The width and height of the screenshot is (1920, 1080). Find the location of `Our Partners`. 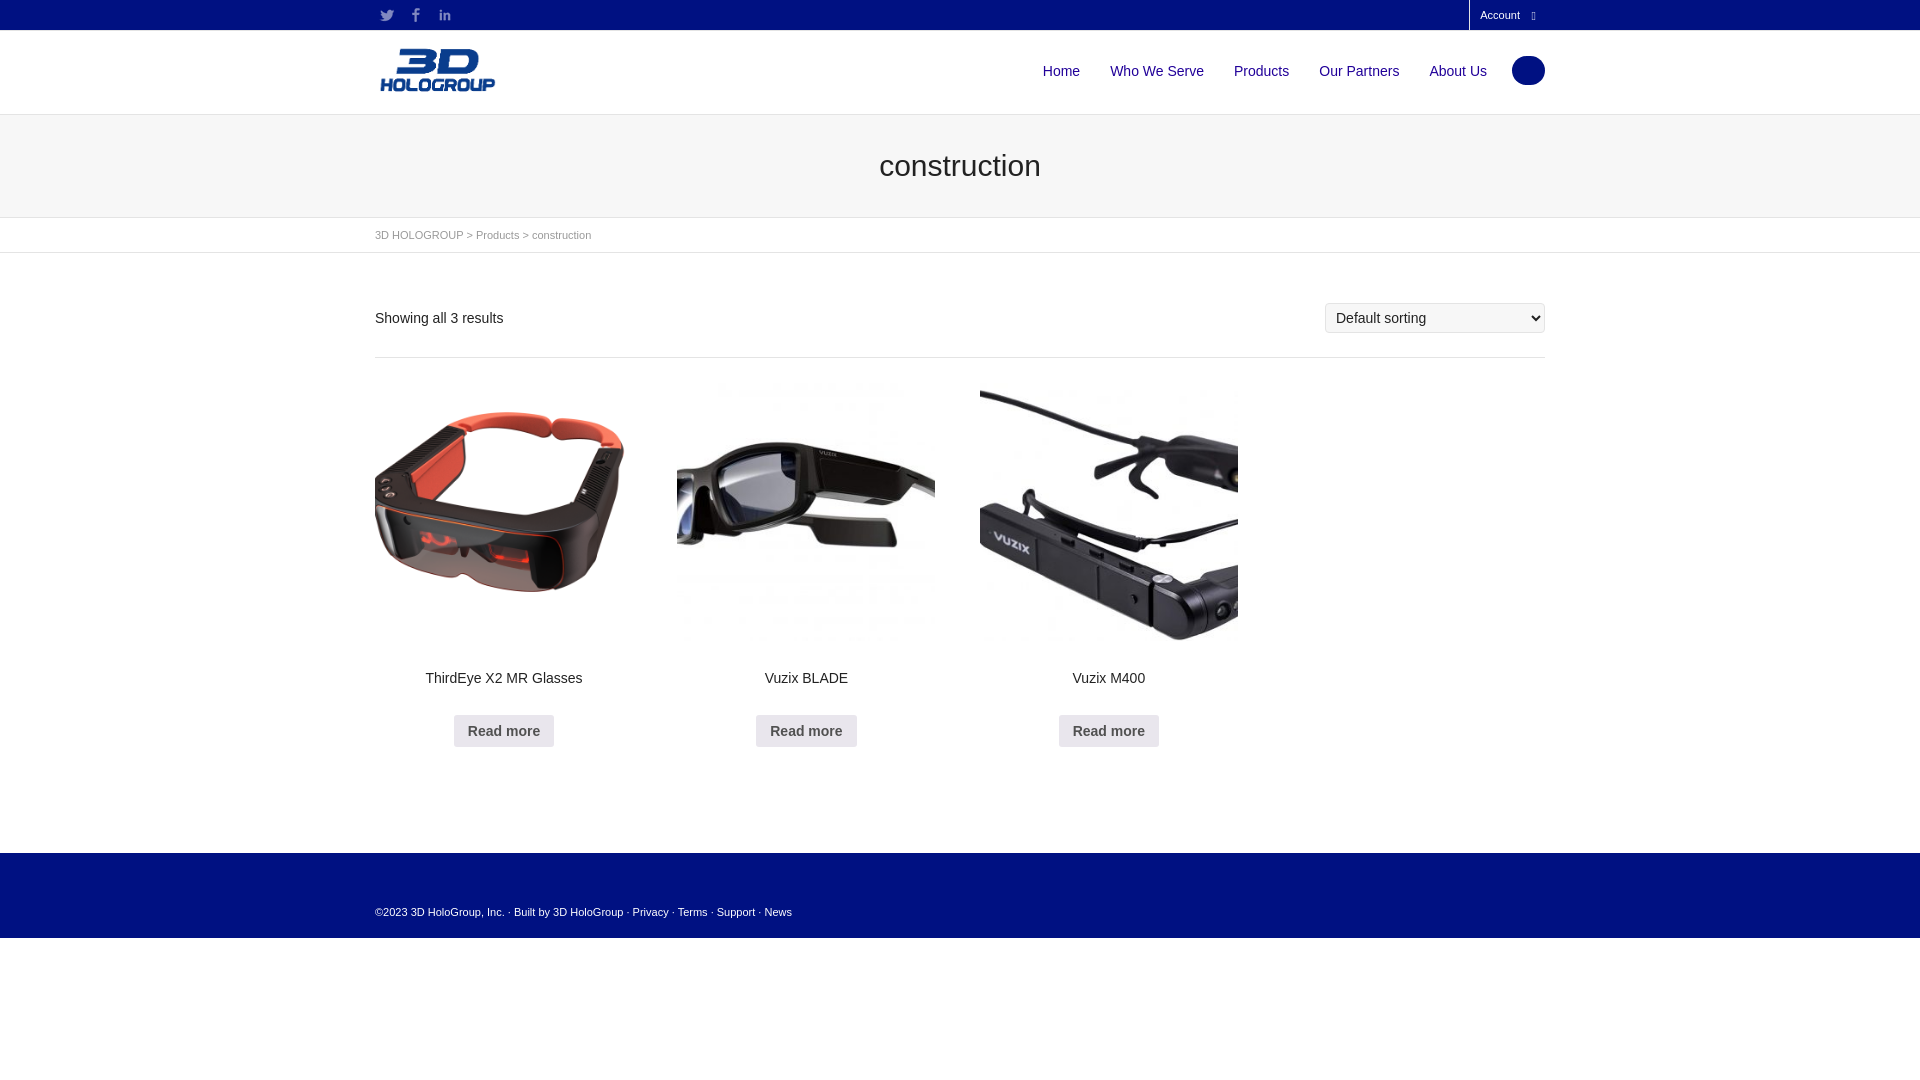

Our Partners is located at coordinates (1359, 71).